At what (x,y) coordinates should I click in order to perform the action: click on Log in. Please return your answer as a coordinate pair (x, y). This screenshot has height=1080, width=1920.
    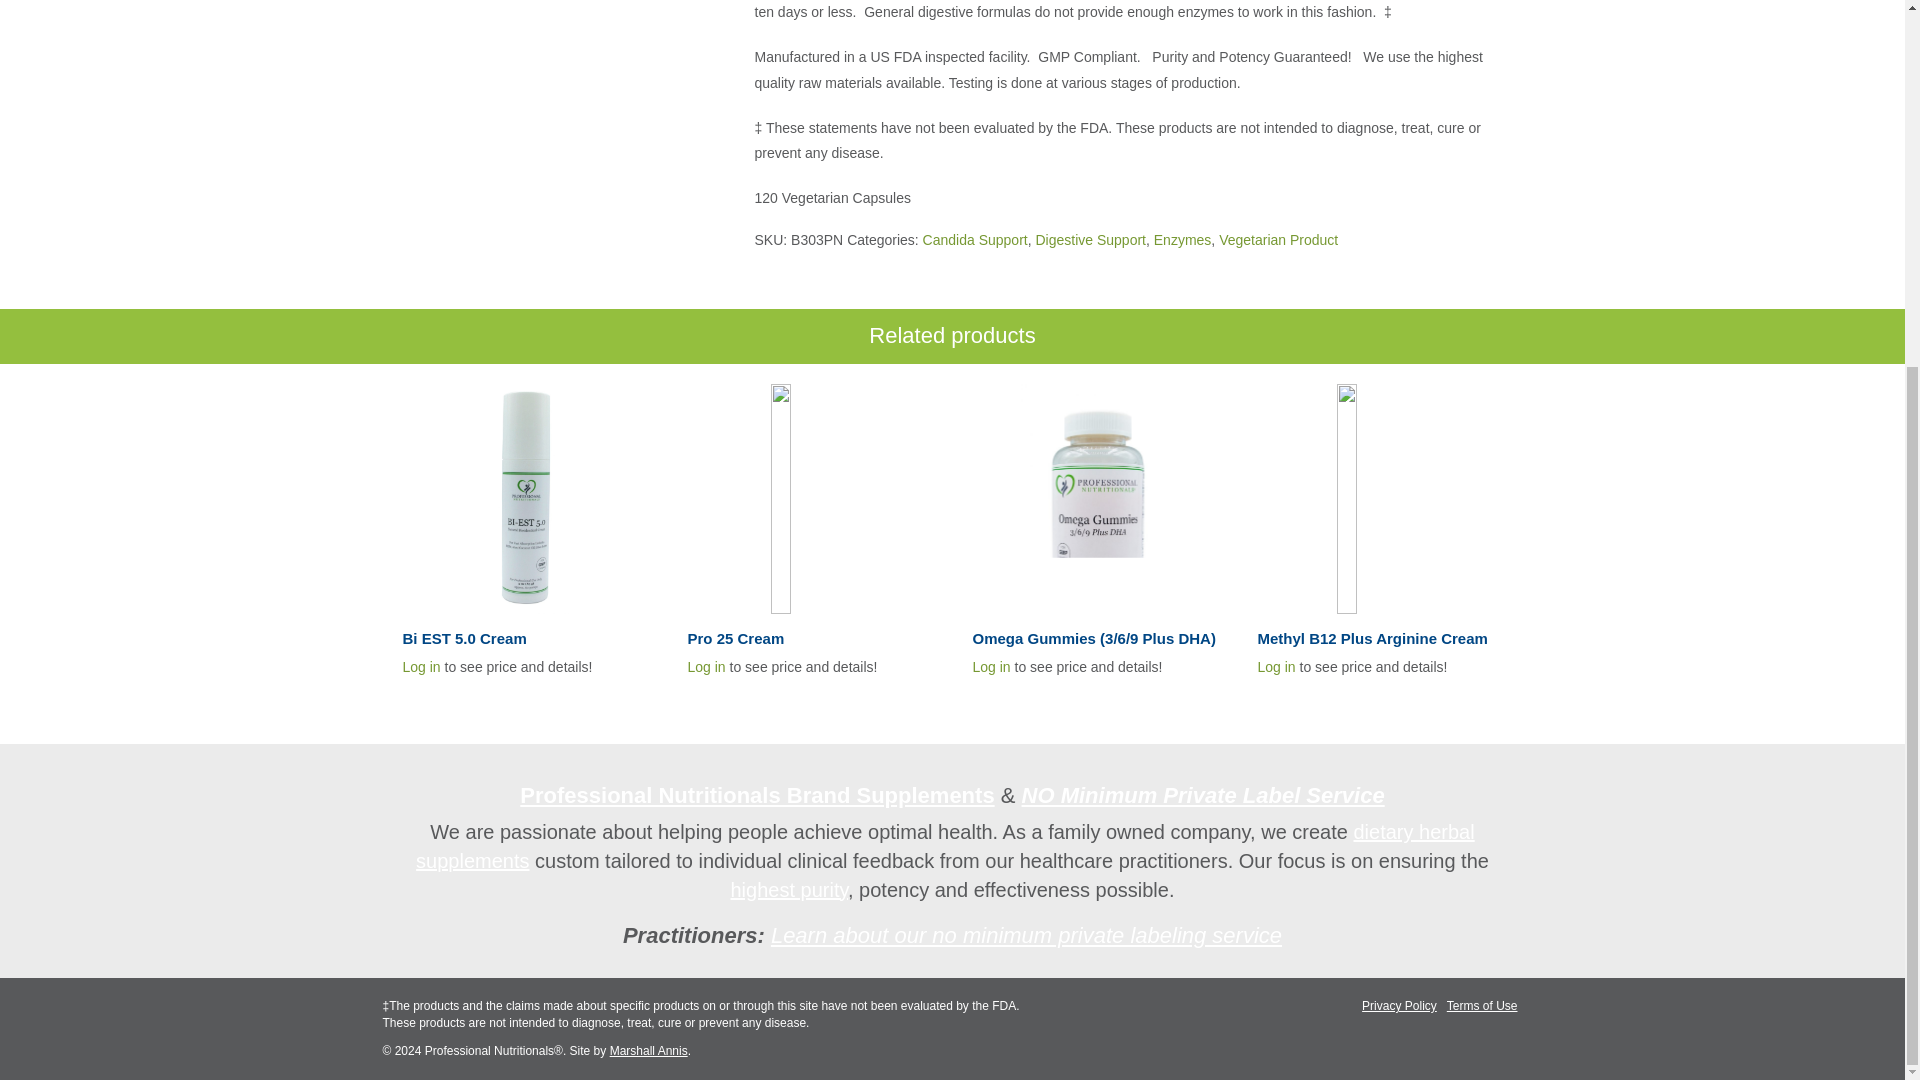
    Looking at the image, I should click on (706, 666).